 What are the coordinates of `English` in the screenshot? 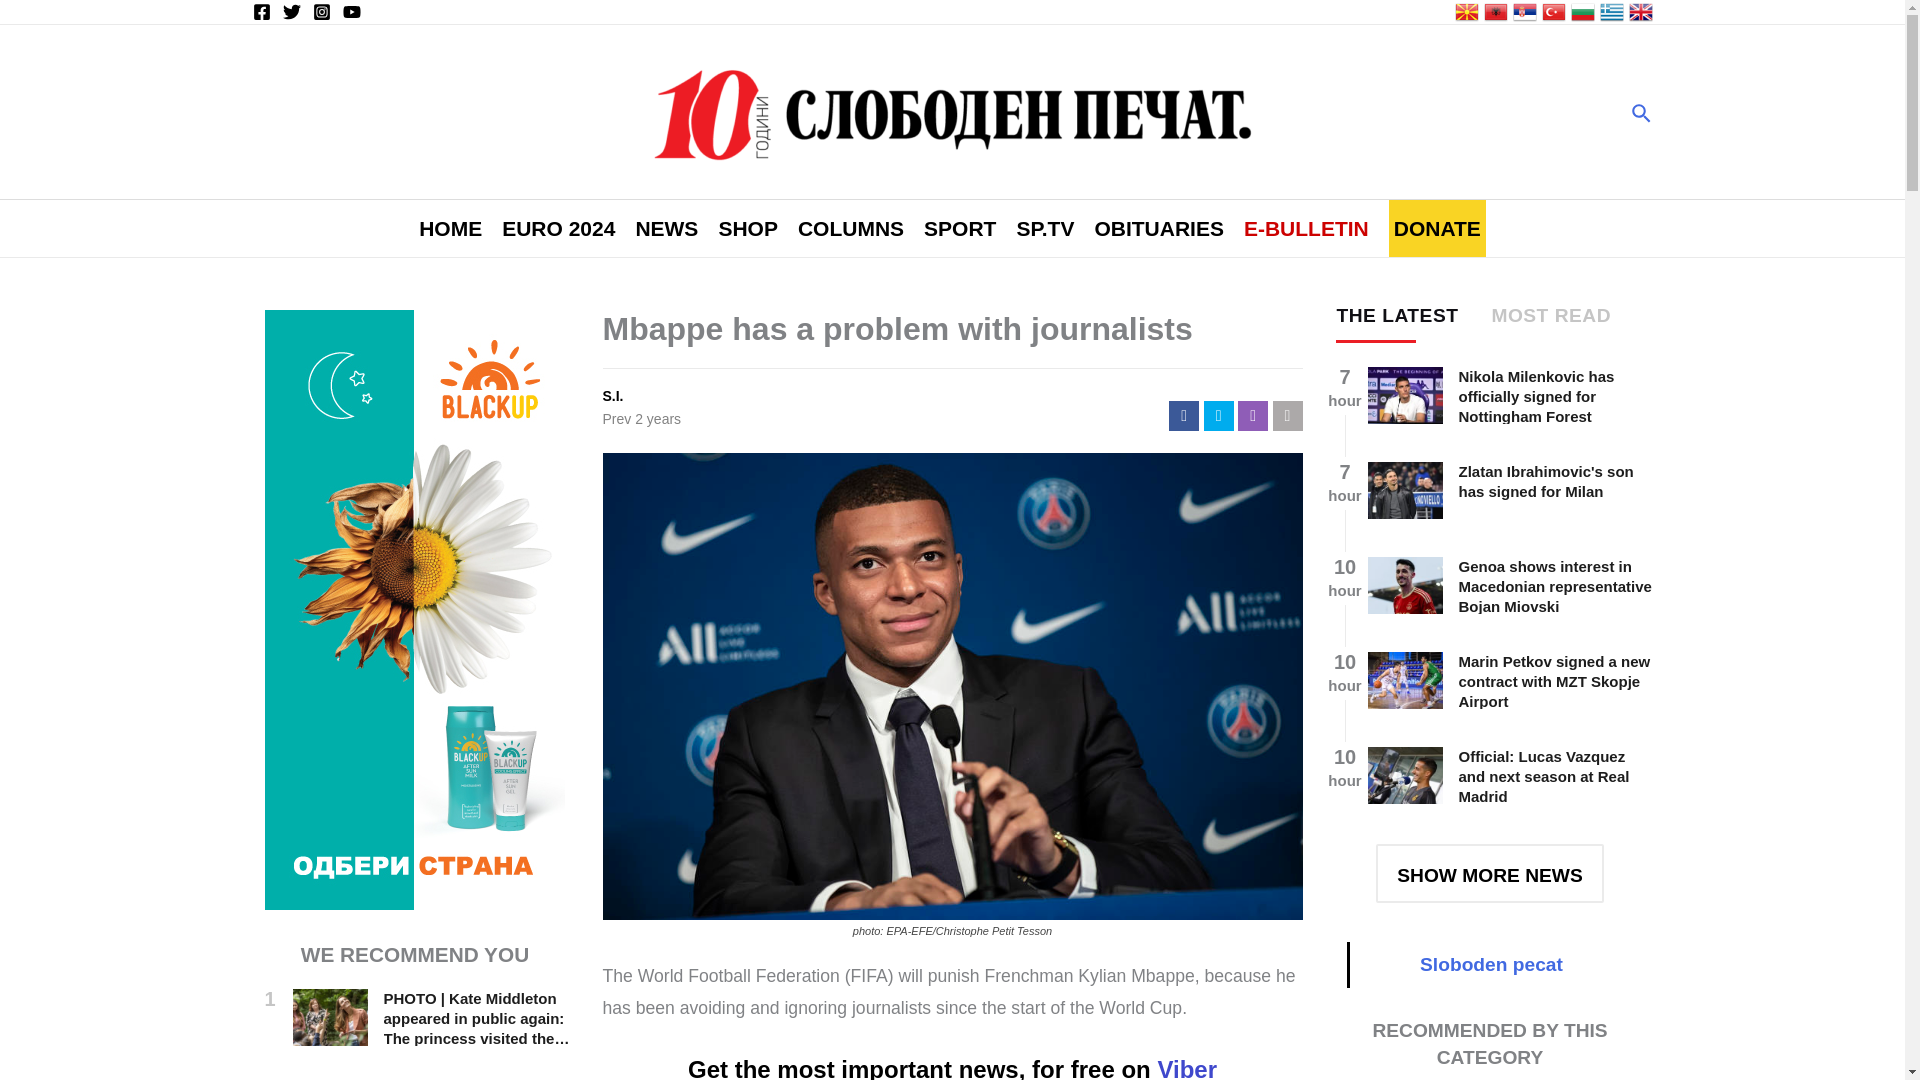 It's located at (1640, 10).